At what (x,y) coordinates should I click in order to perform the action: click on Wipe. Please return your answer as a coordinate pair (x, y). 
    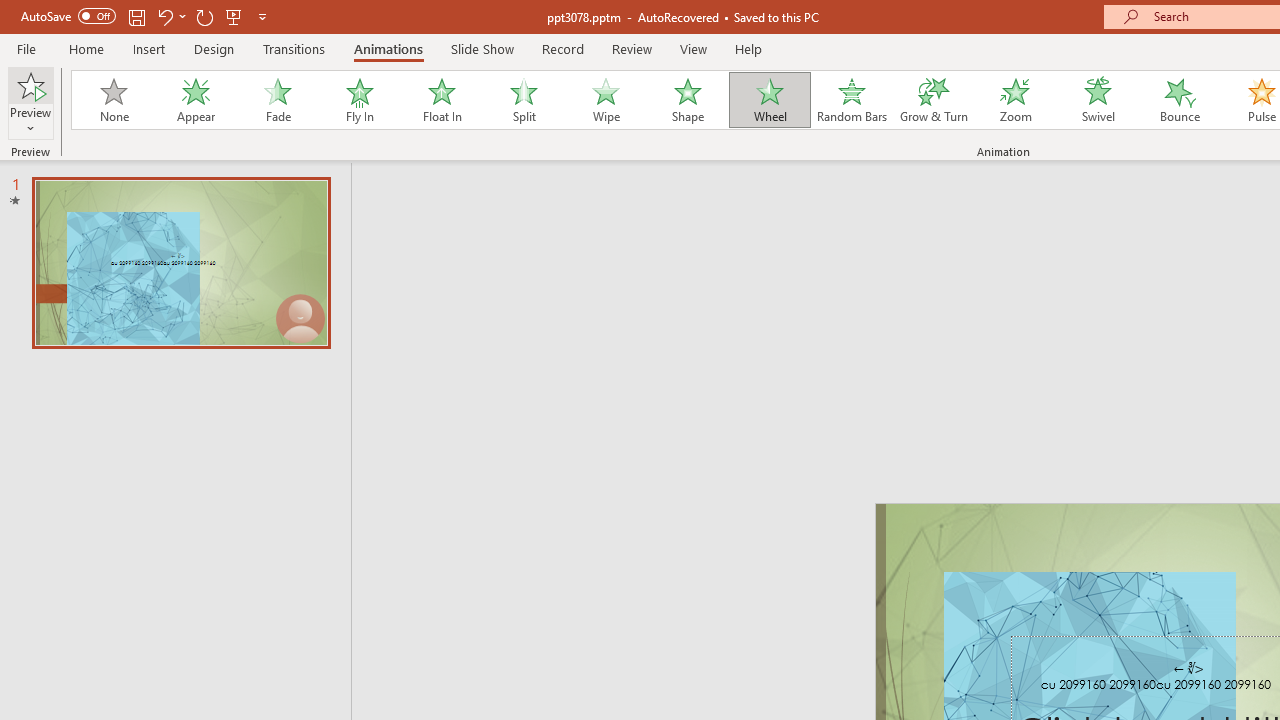
    Looking at the image, I should click on (605, 100).